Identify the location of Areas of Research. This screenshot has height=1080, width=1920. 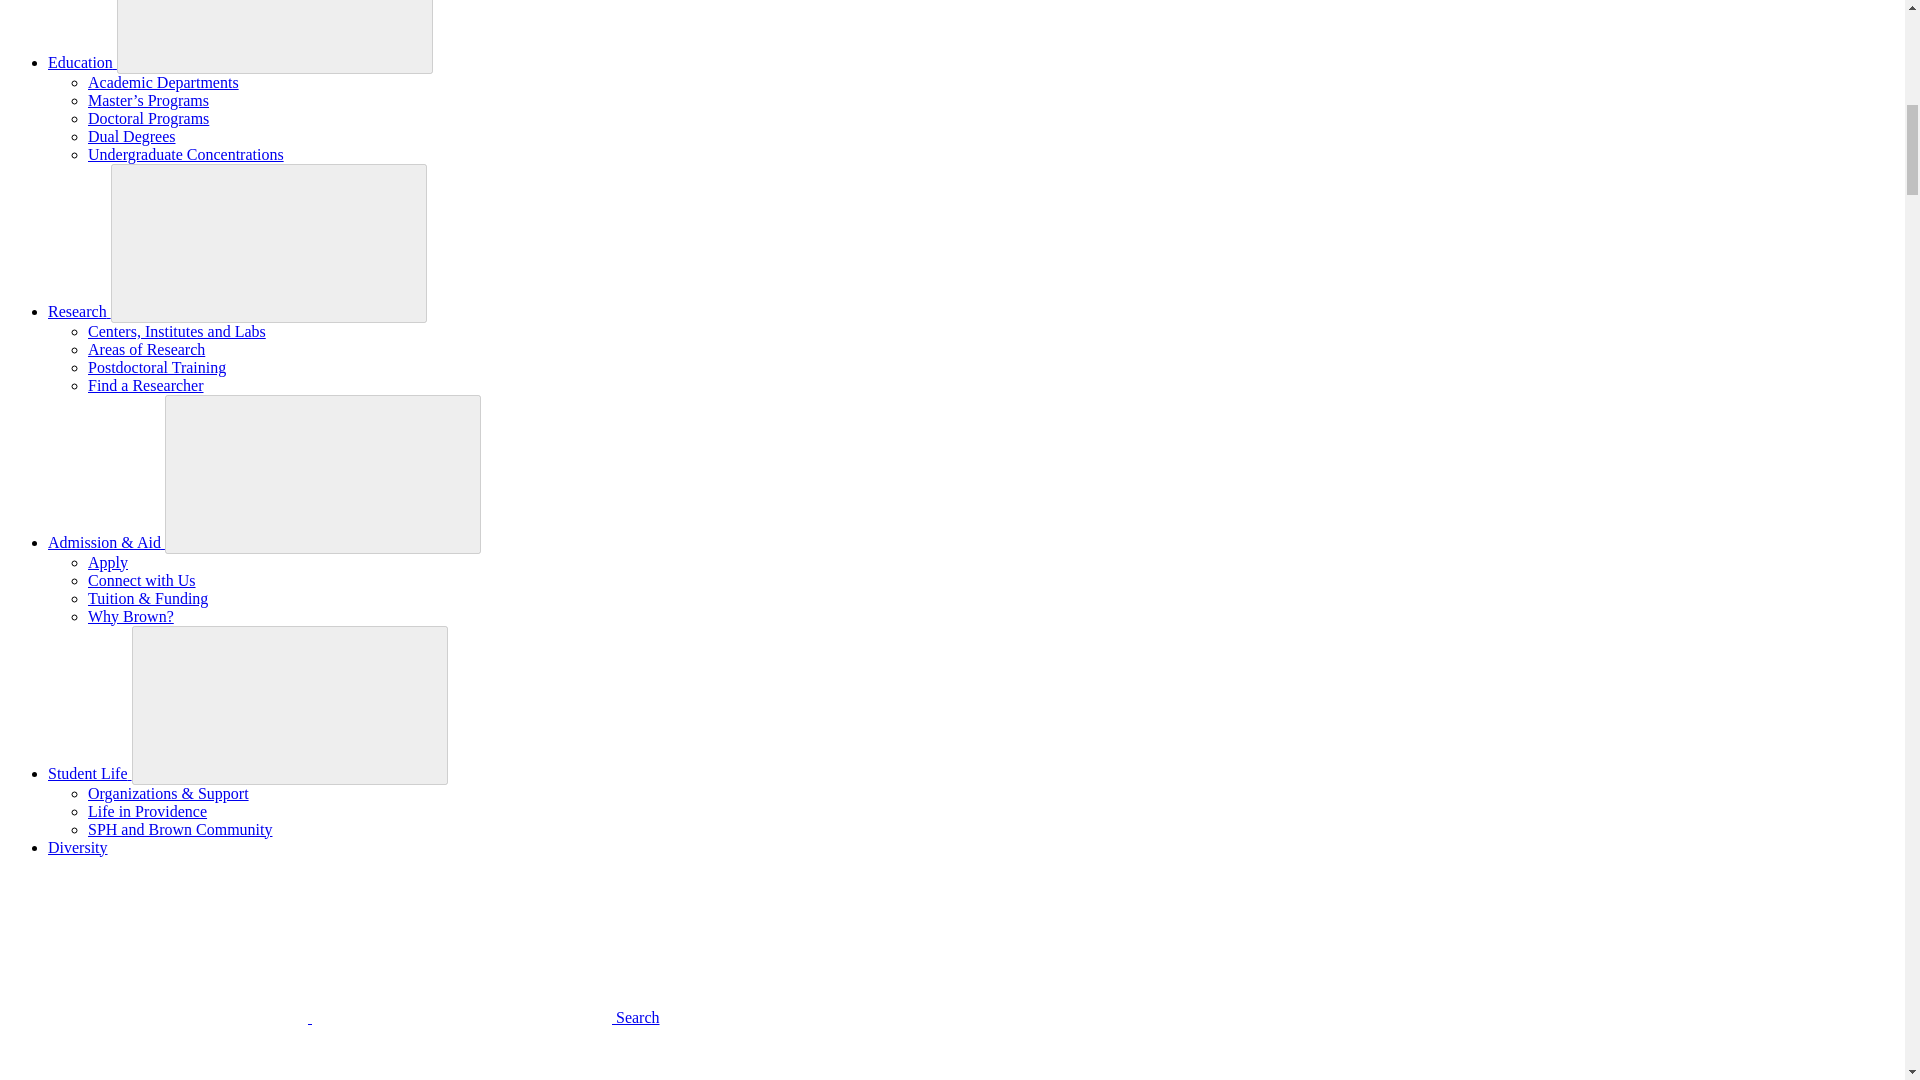
(146, 349).